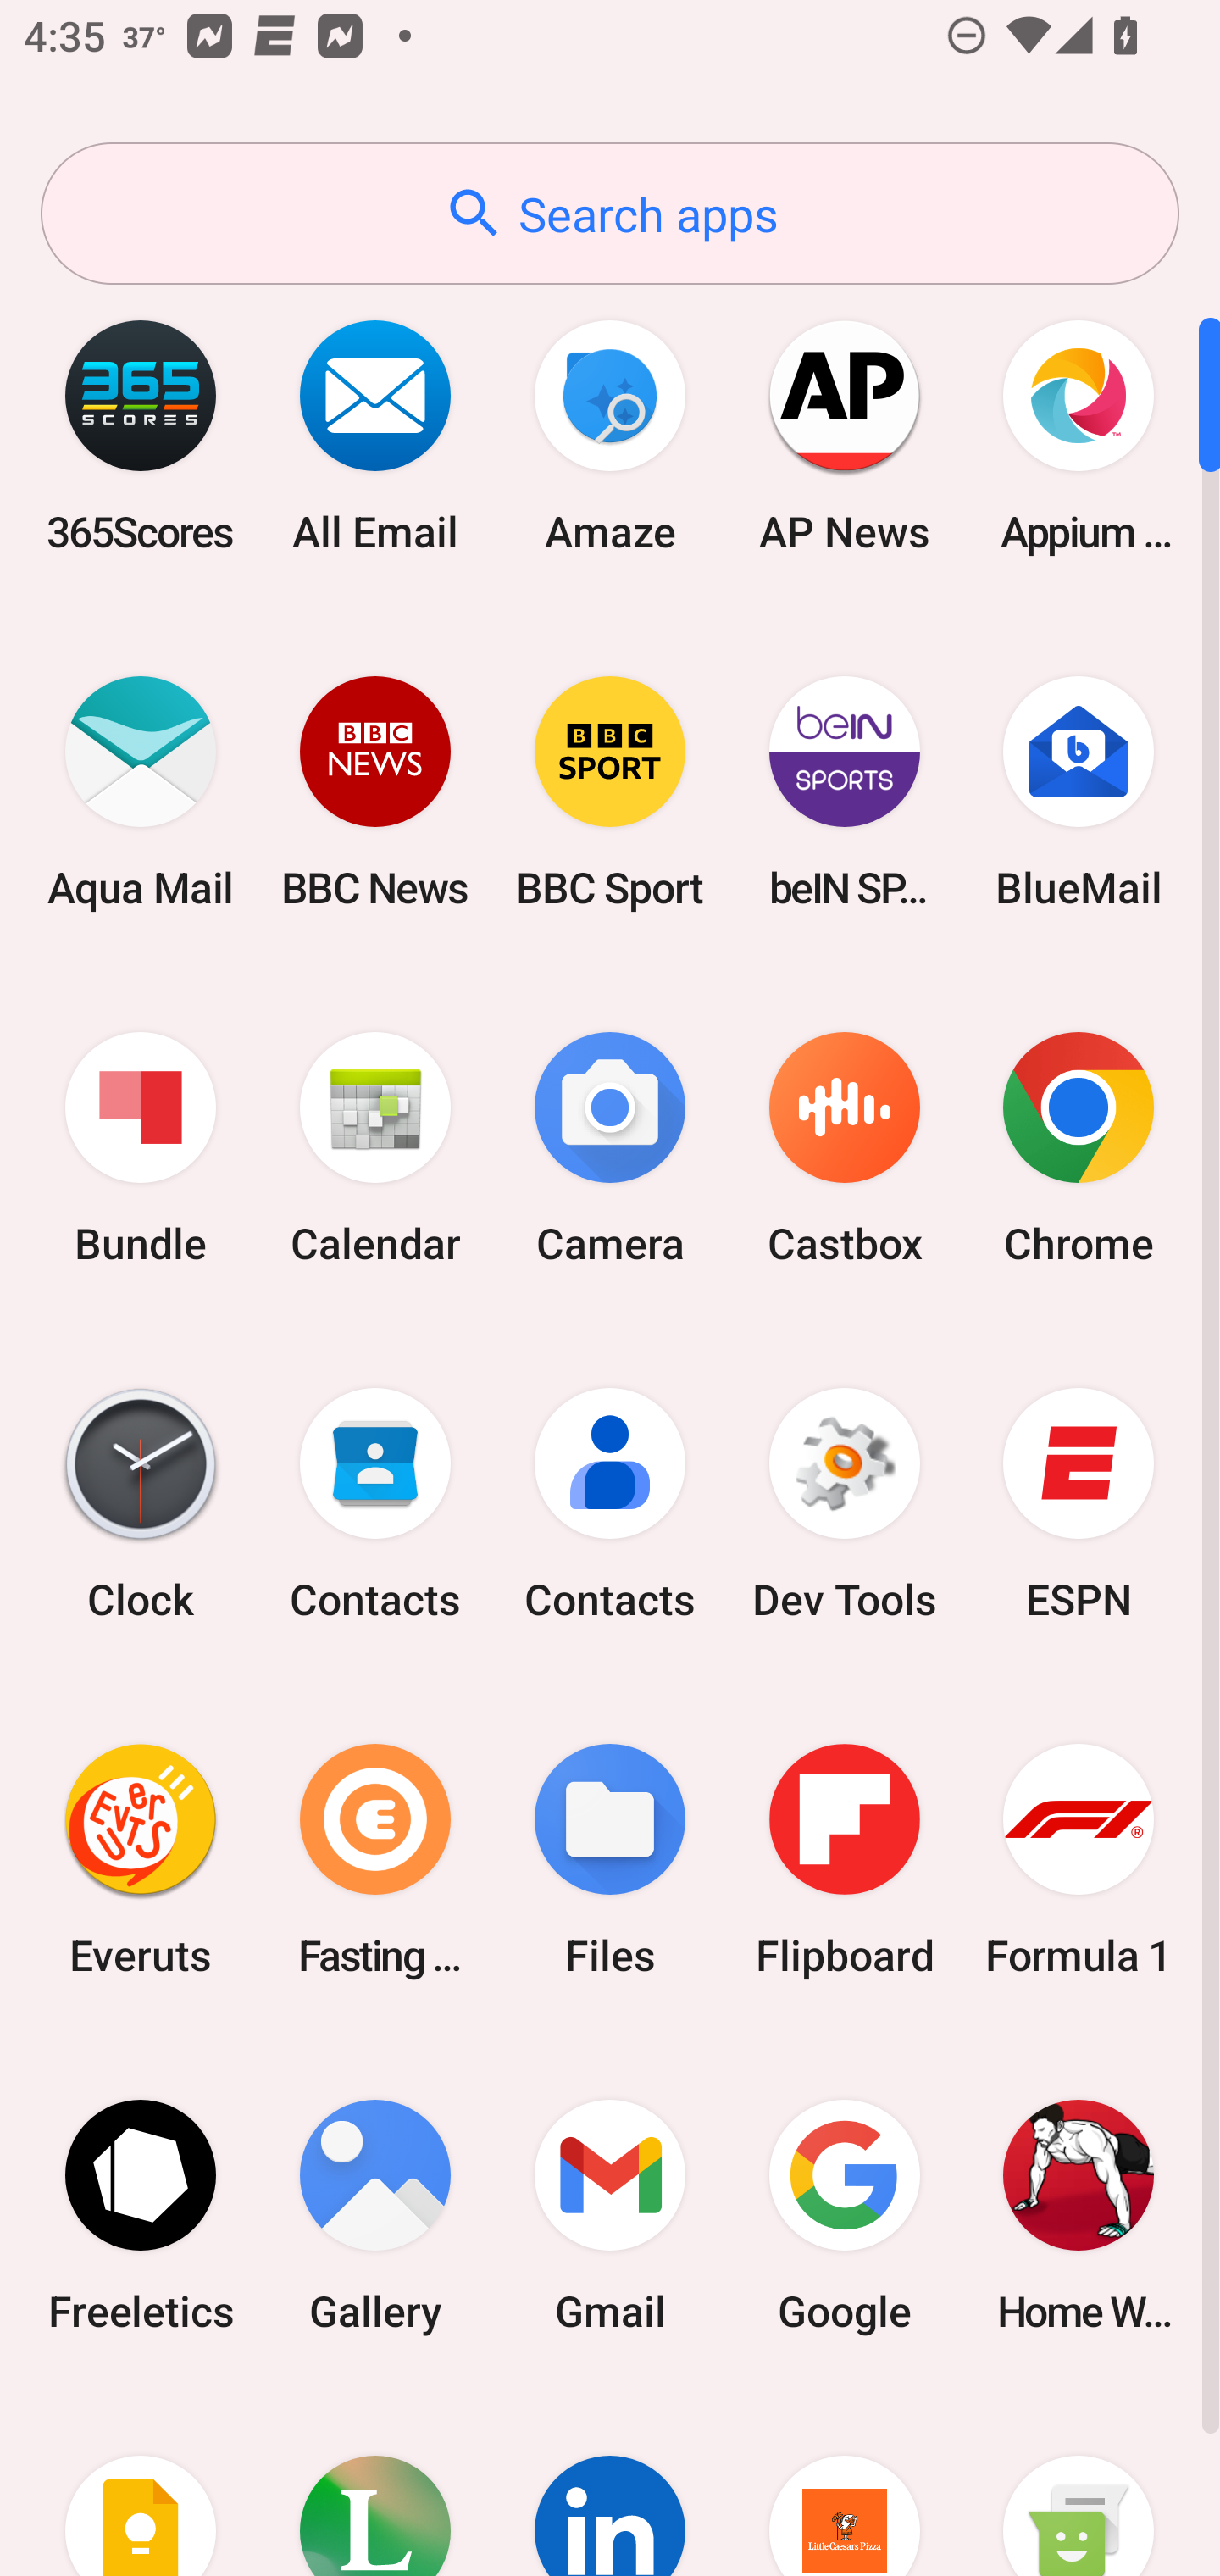 This screenshot has width=1220, height=2576. Describe the element at coordinates (610, 1859) in the screenshot. I see `Files` at that location.